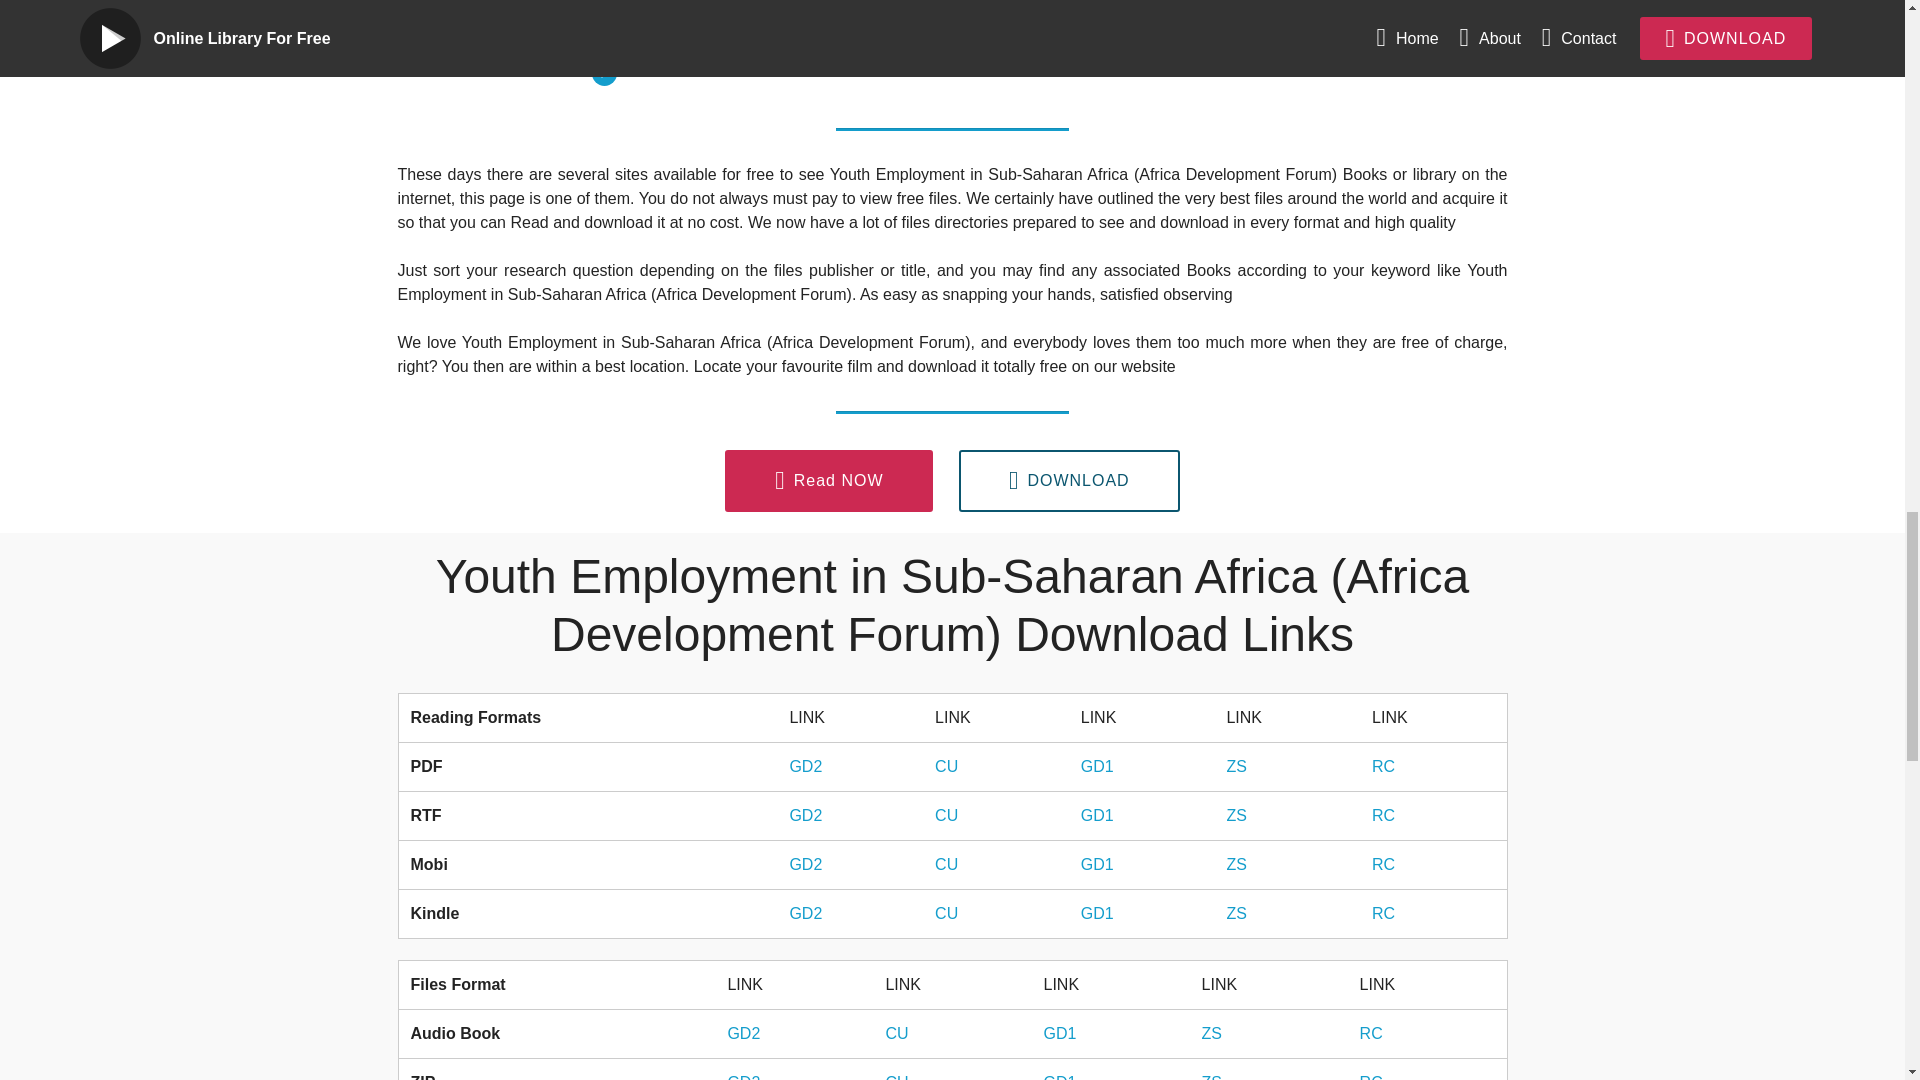 The image size is (1920, 1080). I want to click on RC, so click(1370, 1033).